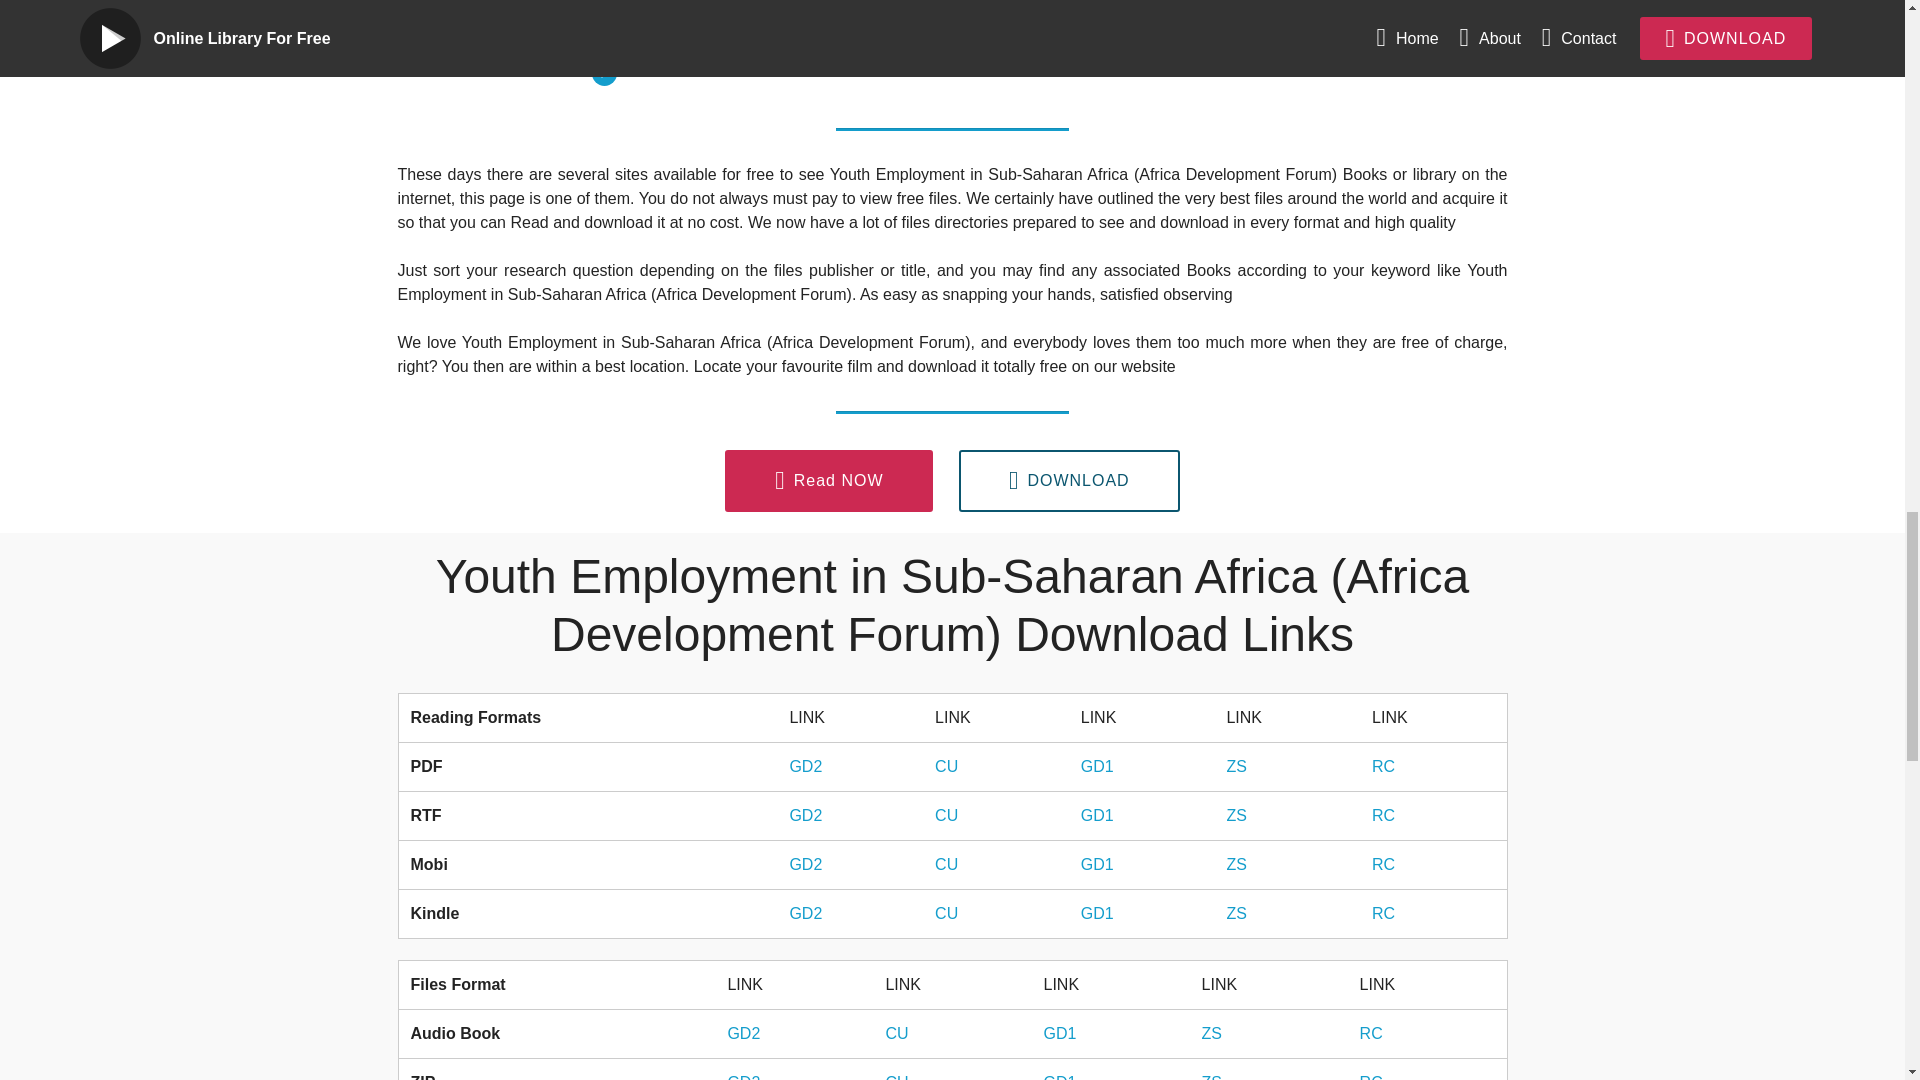 The image size is (1920, 1080). I want to click on RC, so click(1370, 1033).